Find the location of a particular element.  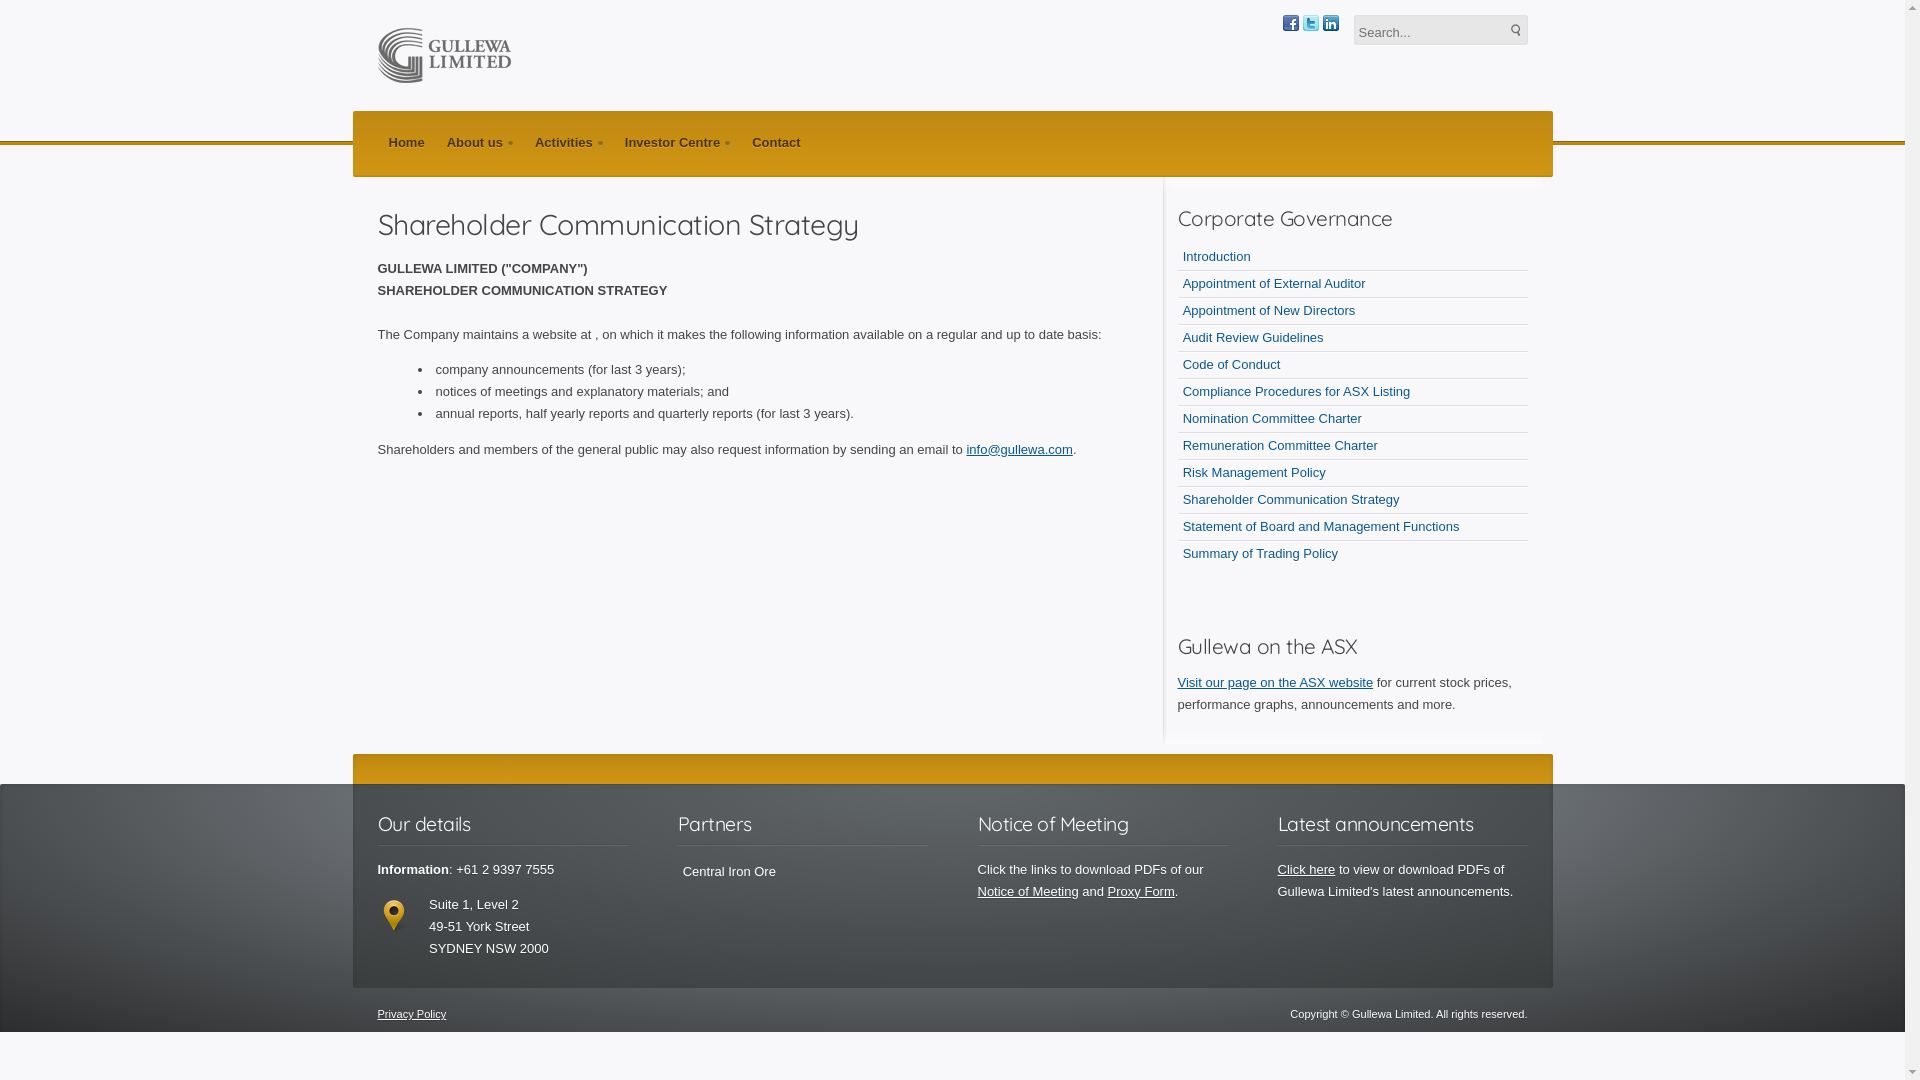

Audit Review Guidelines is located at coordinates (1353, 338).